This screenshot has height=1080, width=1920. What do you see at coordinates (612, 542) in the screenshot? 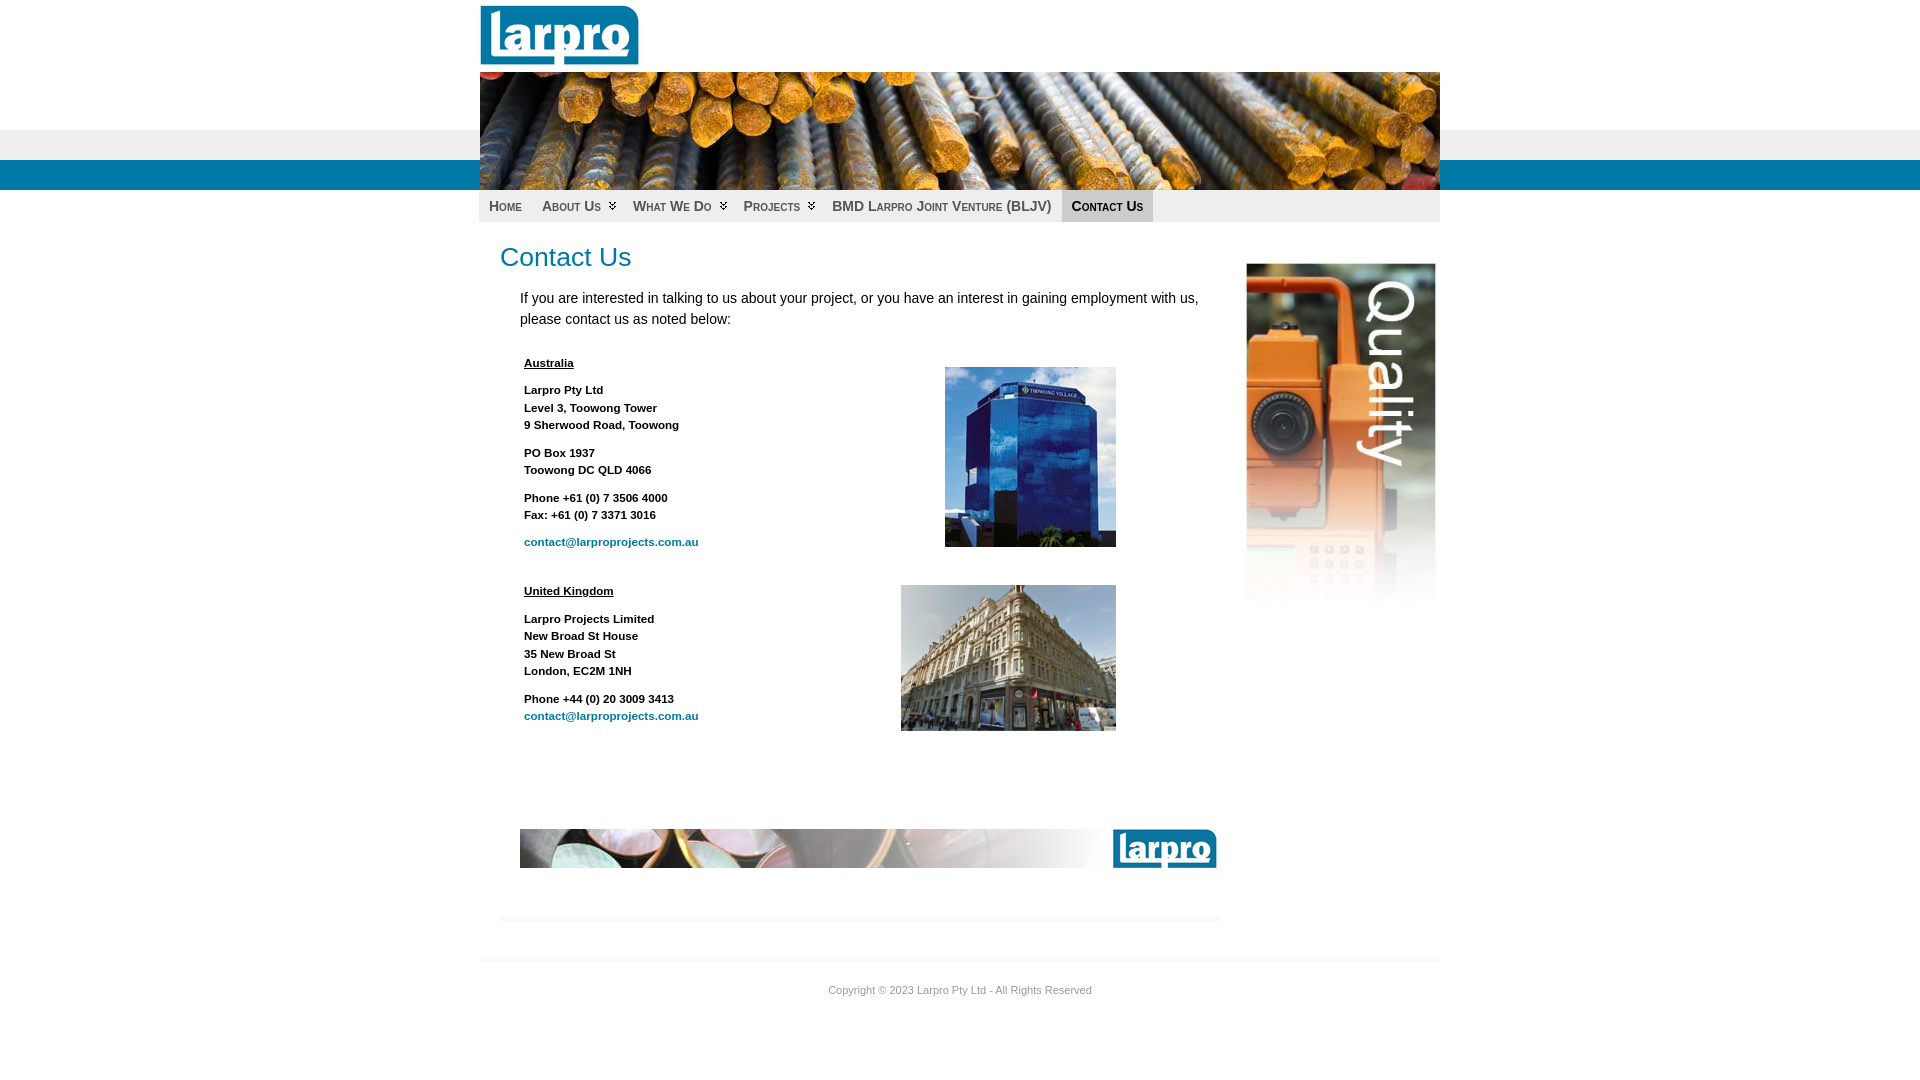
I see `contact@larproprojects.com.au` at bounding box center [612, 542].